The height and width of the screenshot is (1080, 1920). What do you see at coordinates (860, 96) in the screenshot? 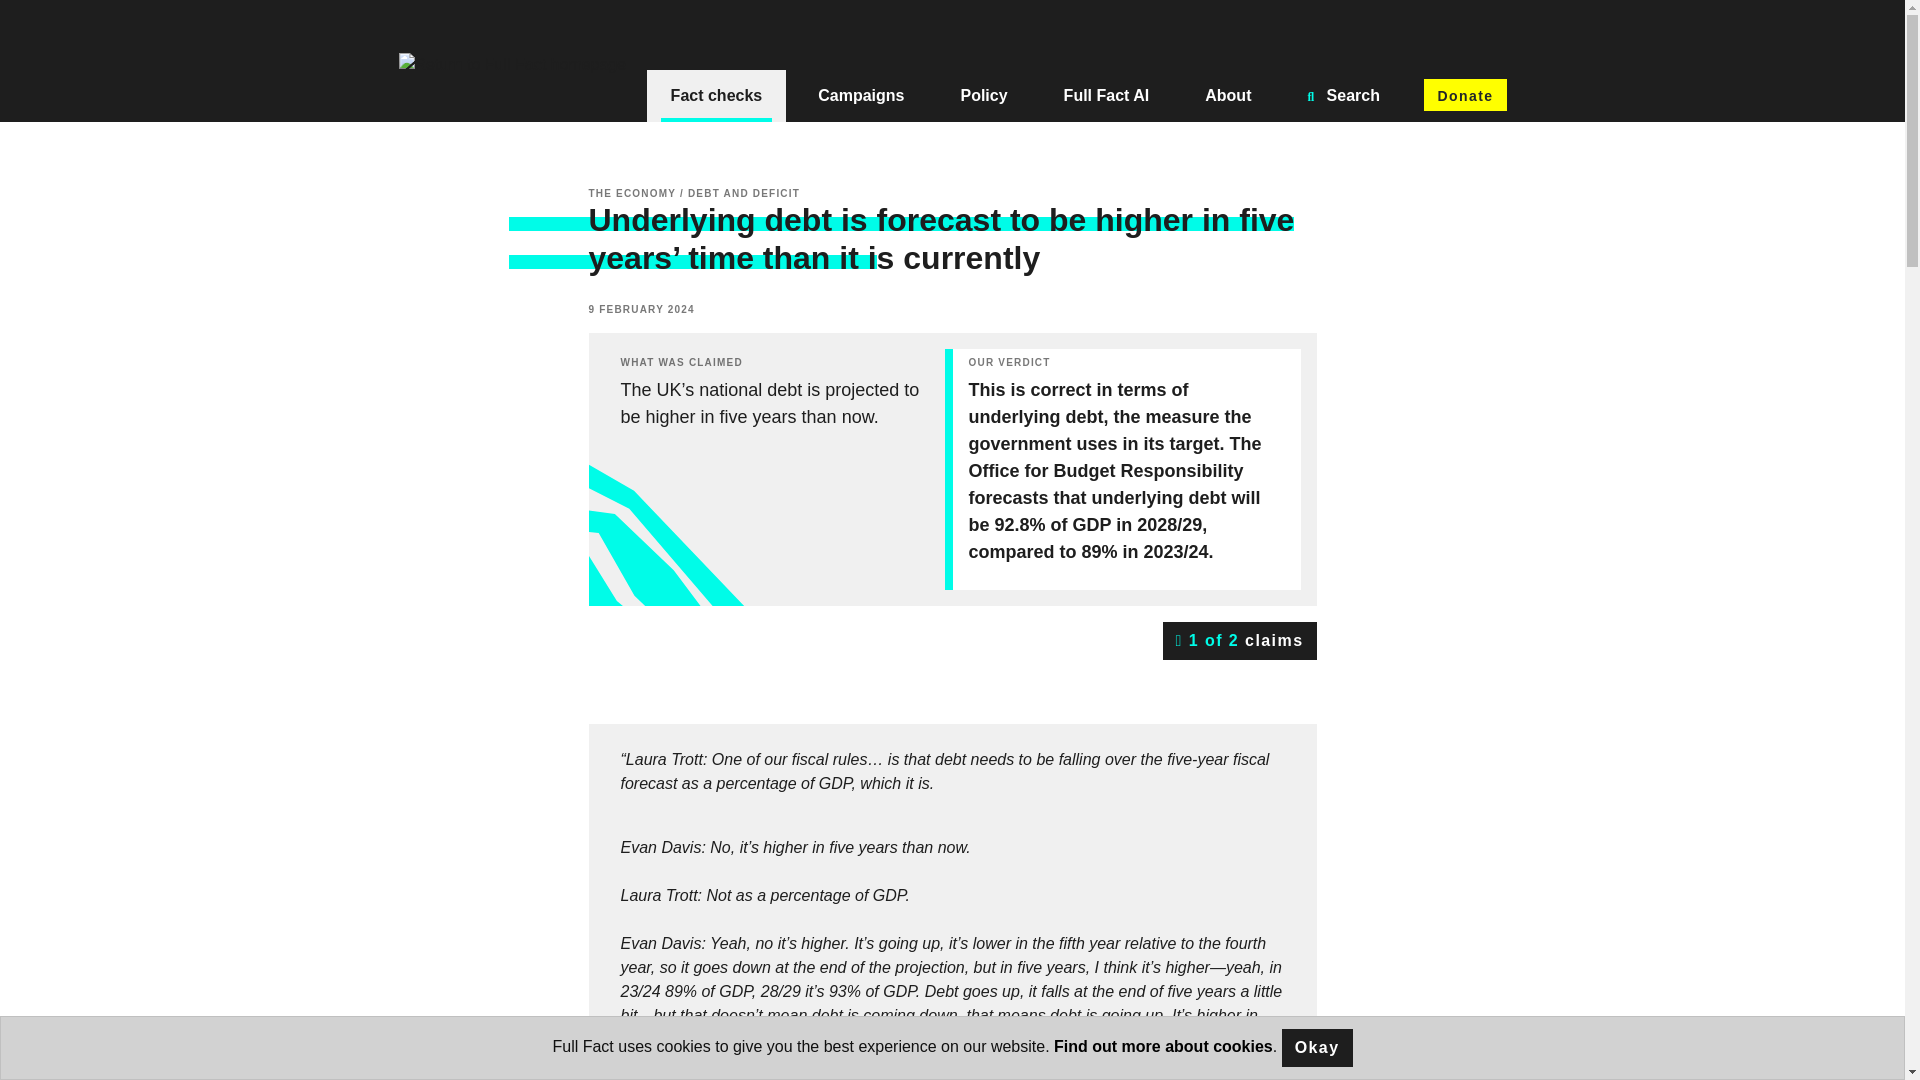
I see `Campaigns` at bounding box center [860, 96].